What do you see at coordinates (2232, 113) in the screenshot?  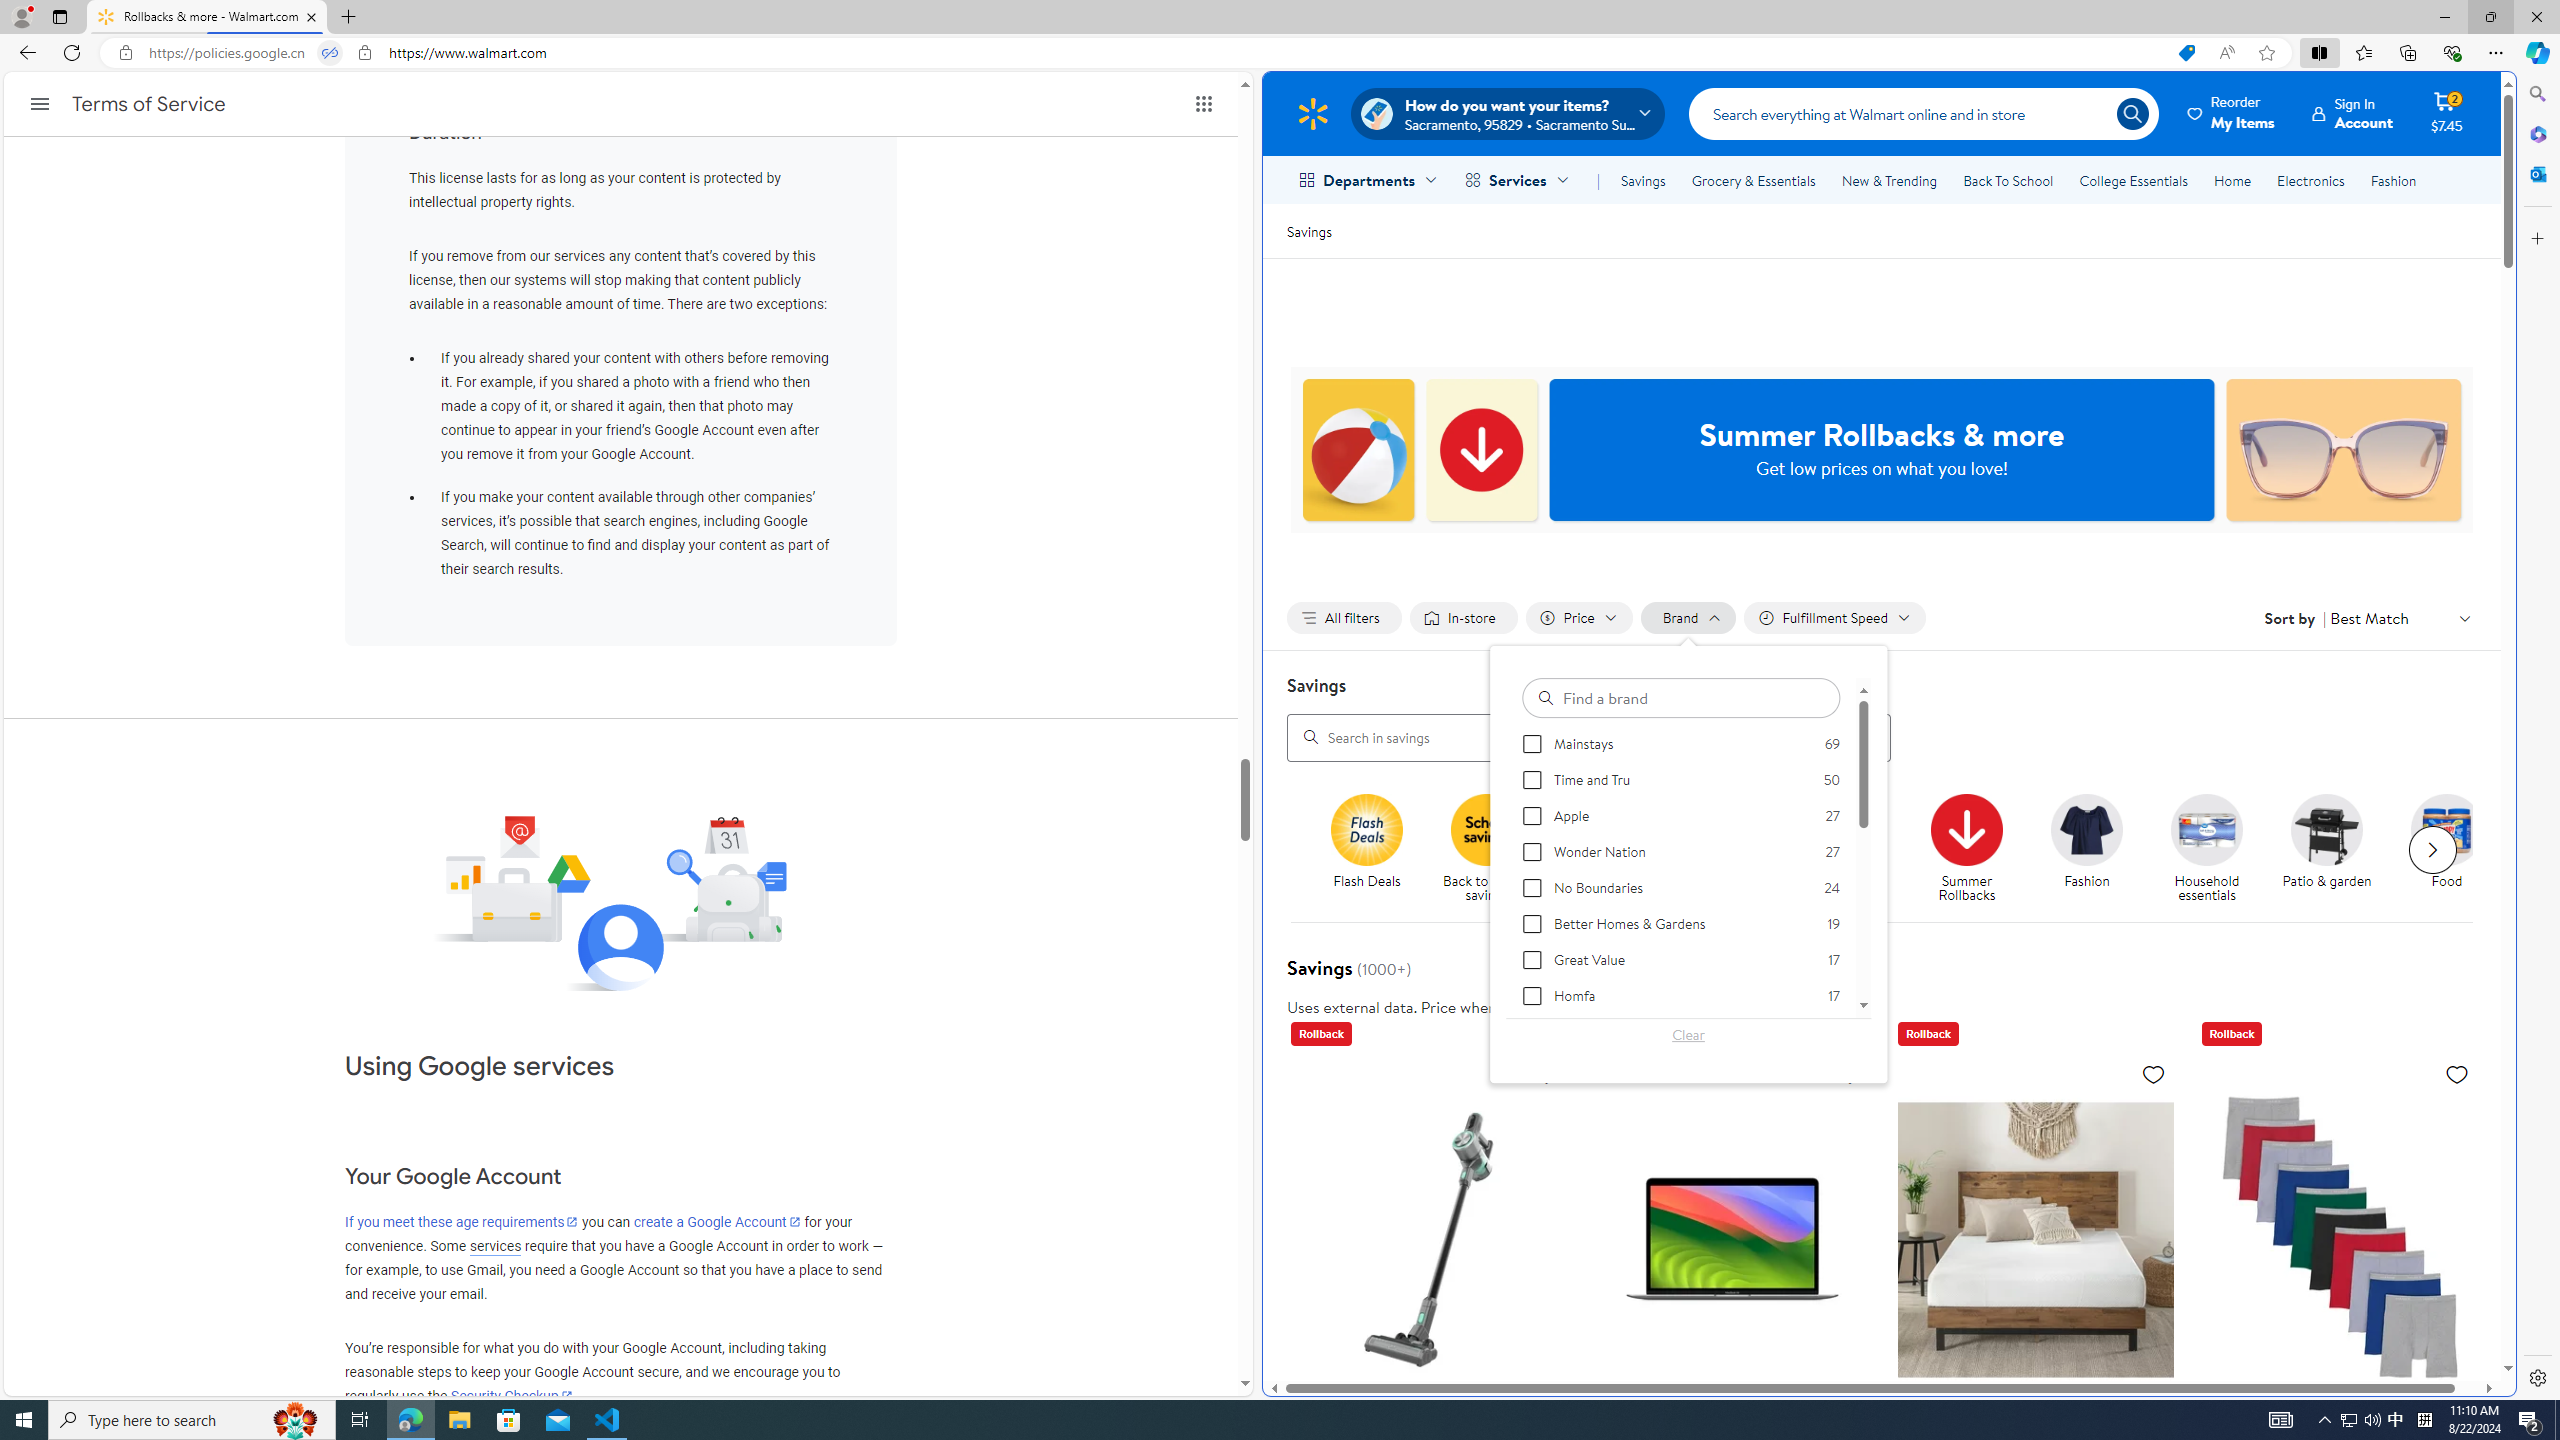 I see `ReorderMy Items` at bounding box center [2232, 113].